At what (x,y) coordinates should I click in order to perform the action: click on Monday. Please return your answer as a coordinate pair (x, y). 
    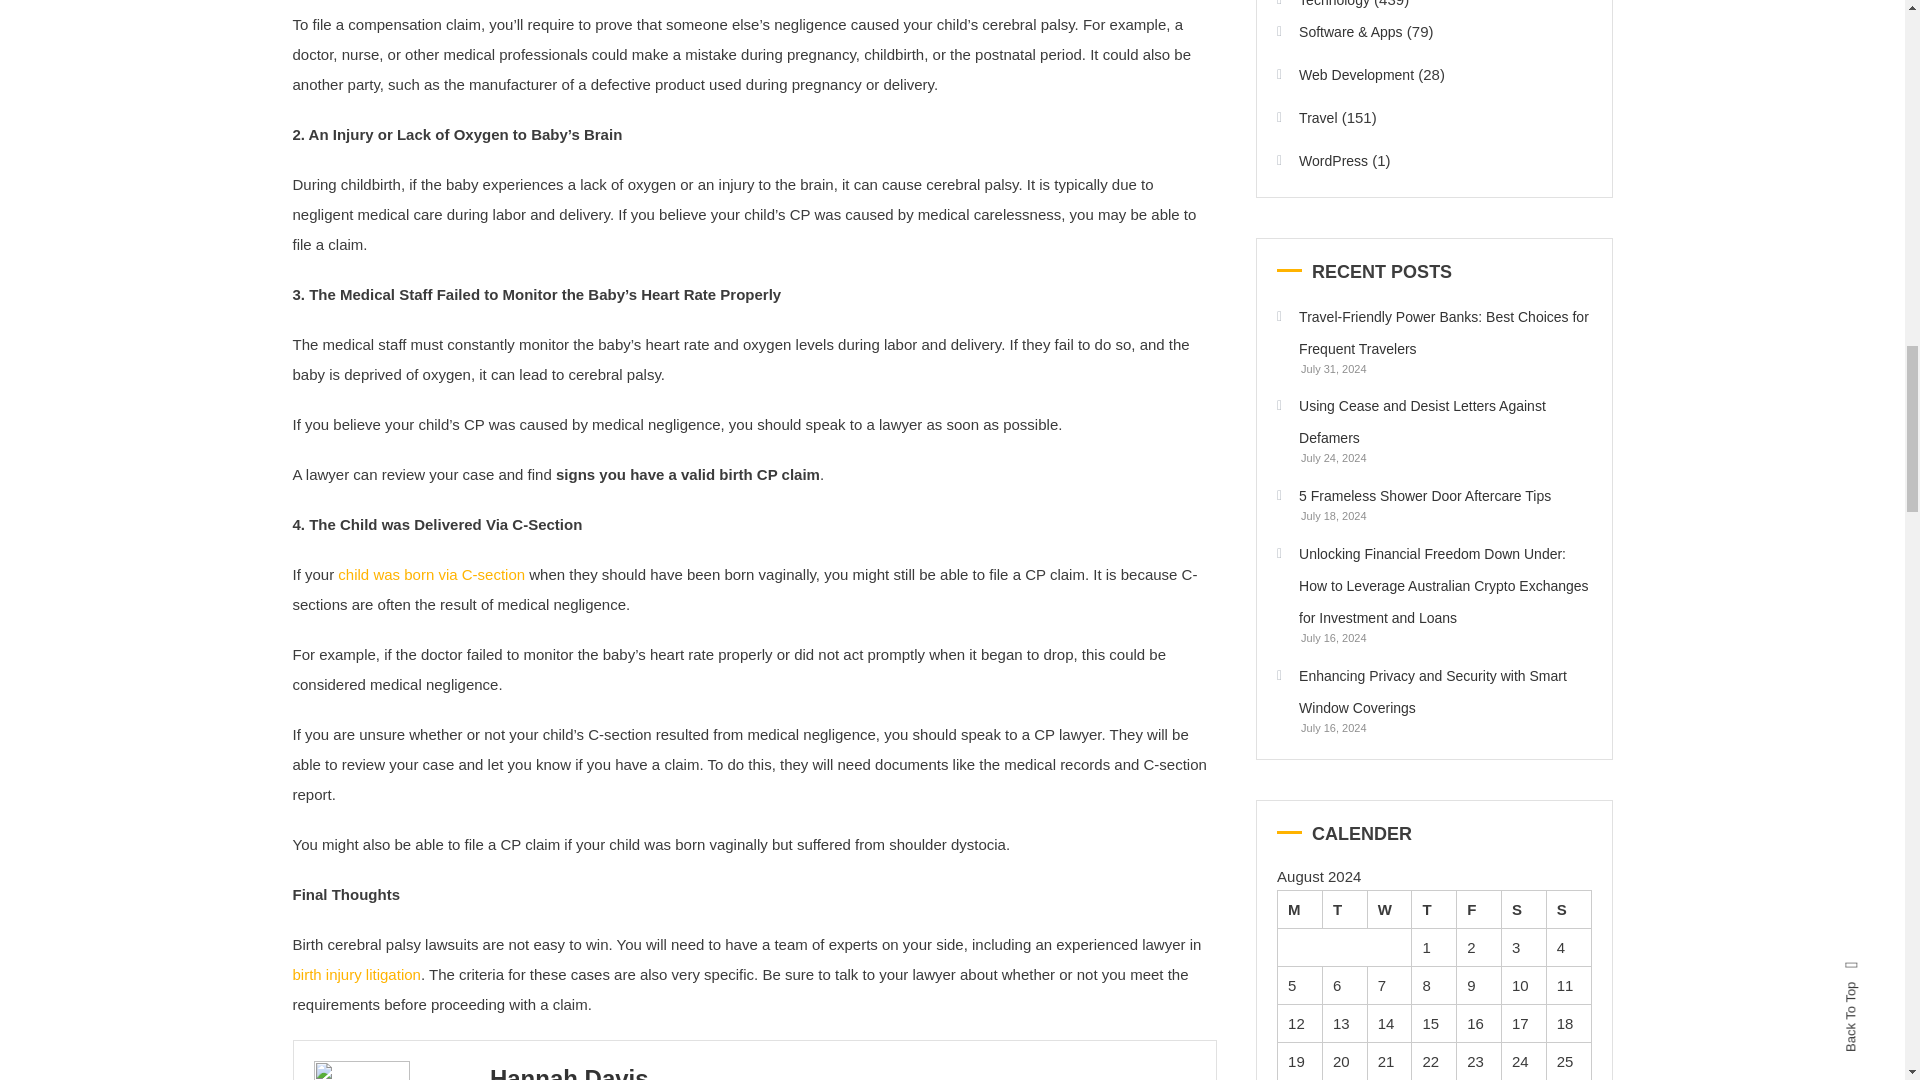
    Looking at the image, I should click on (1300, 908).